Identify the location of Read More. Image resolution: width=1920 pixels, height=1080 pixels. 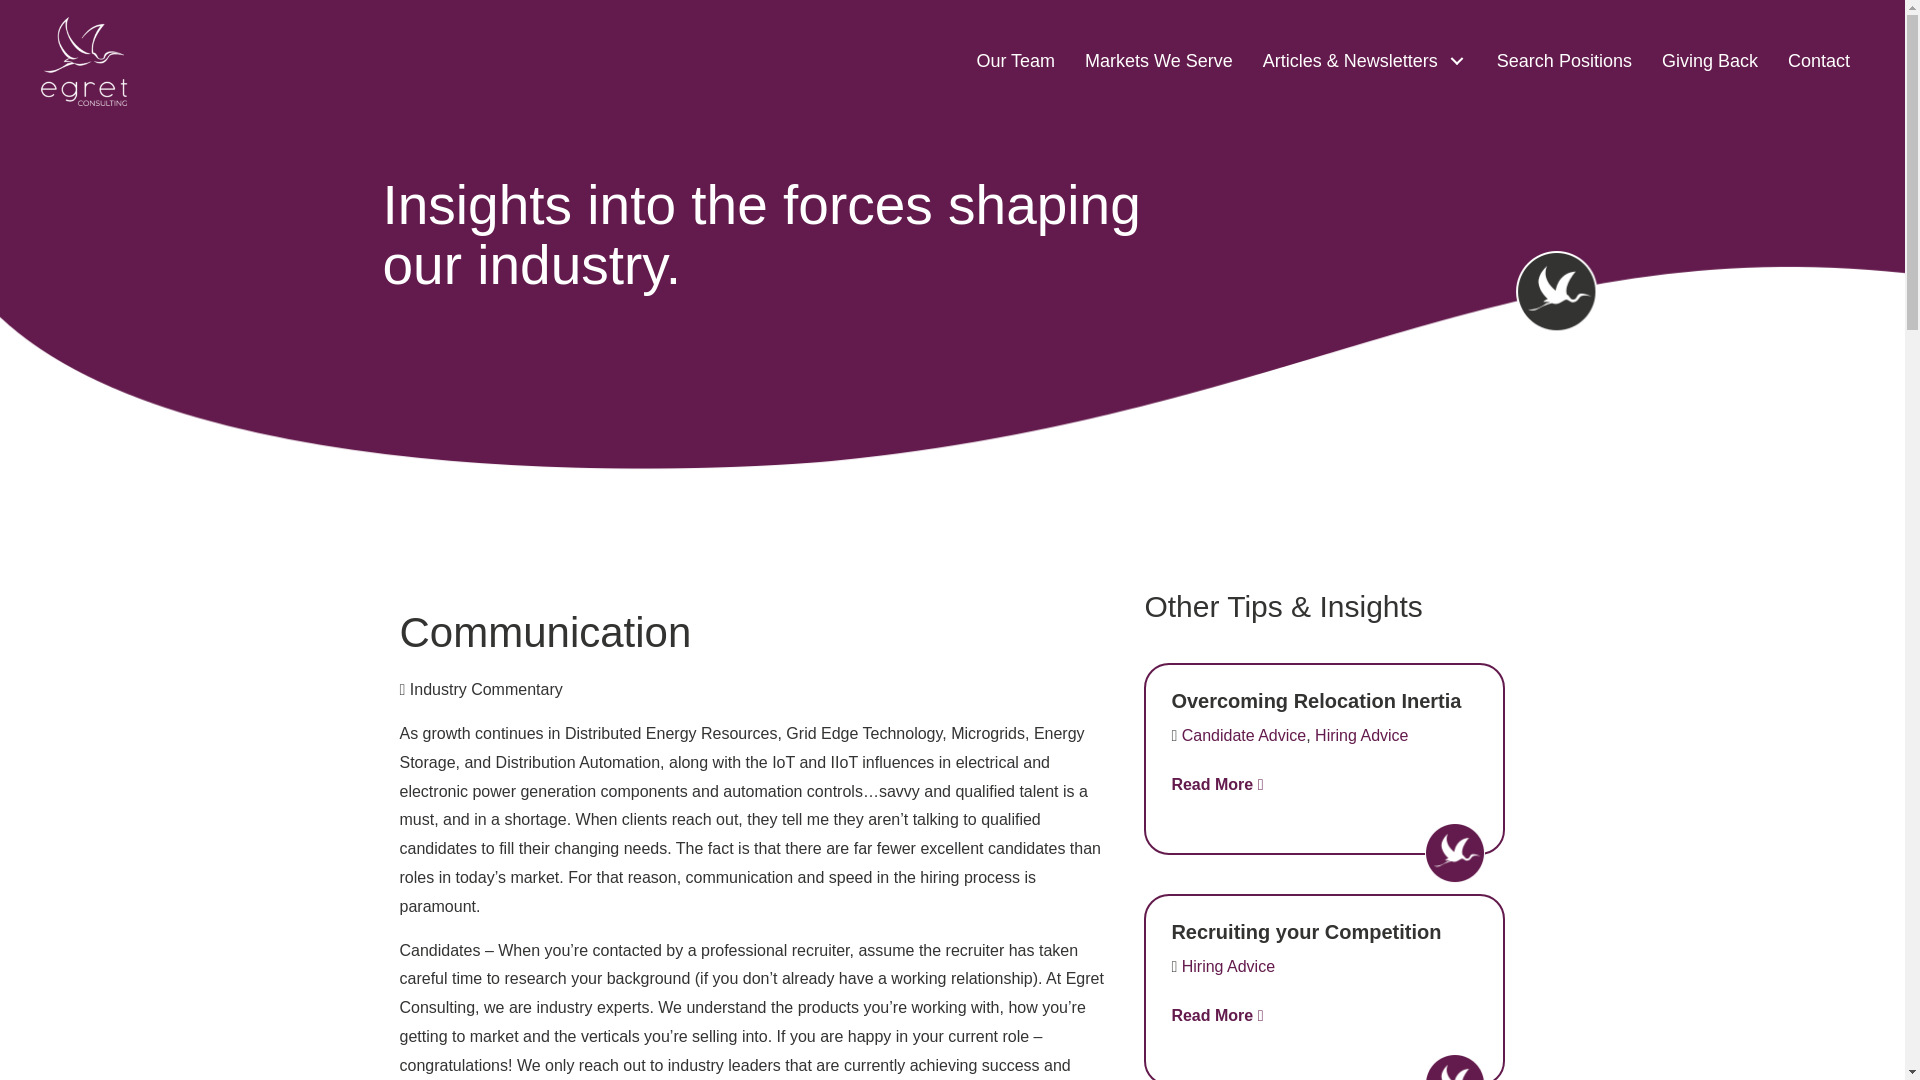
(1217, 1014).